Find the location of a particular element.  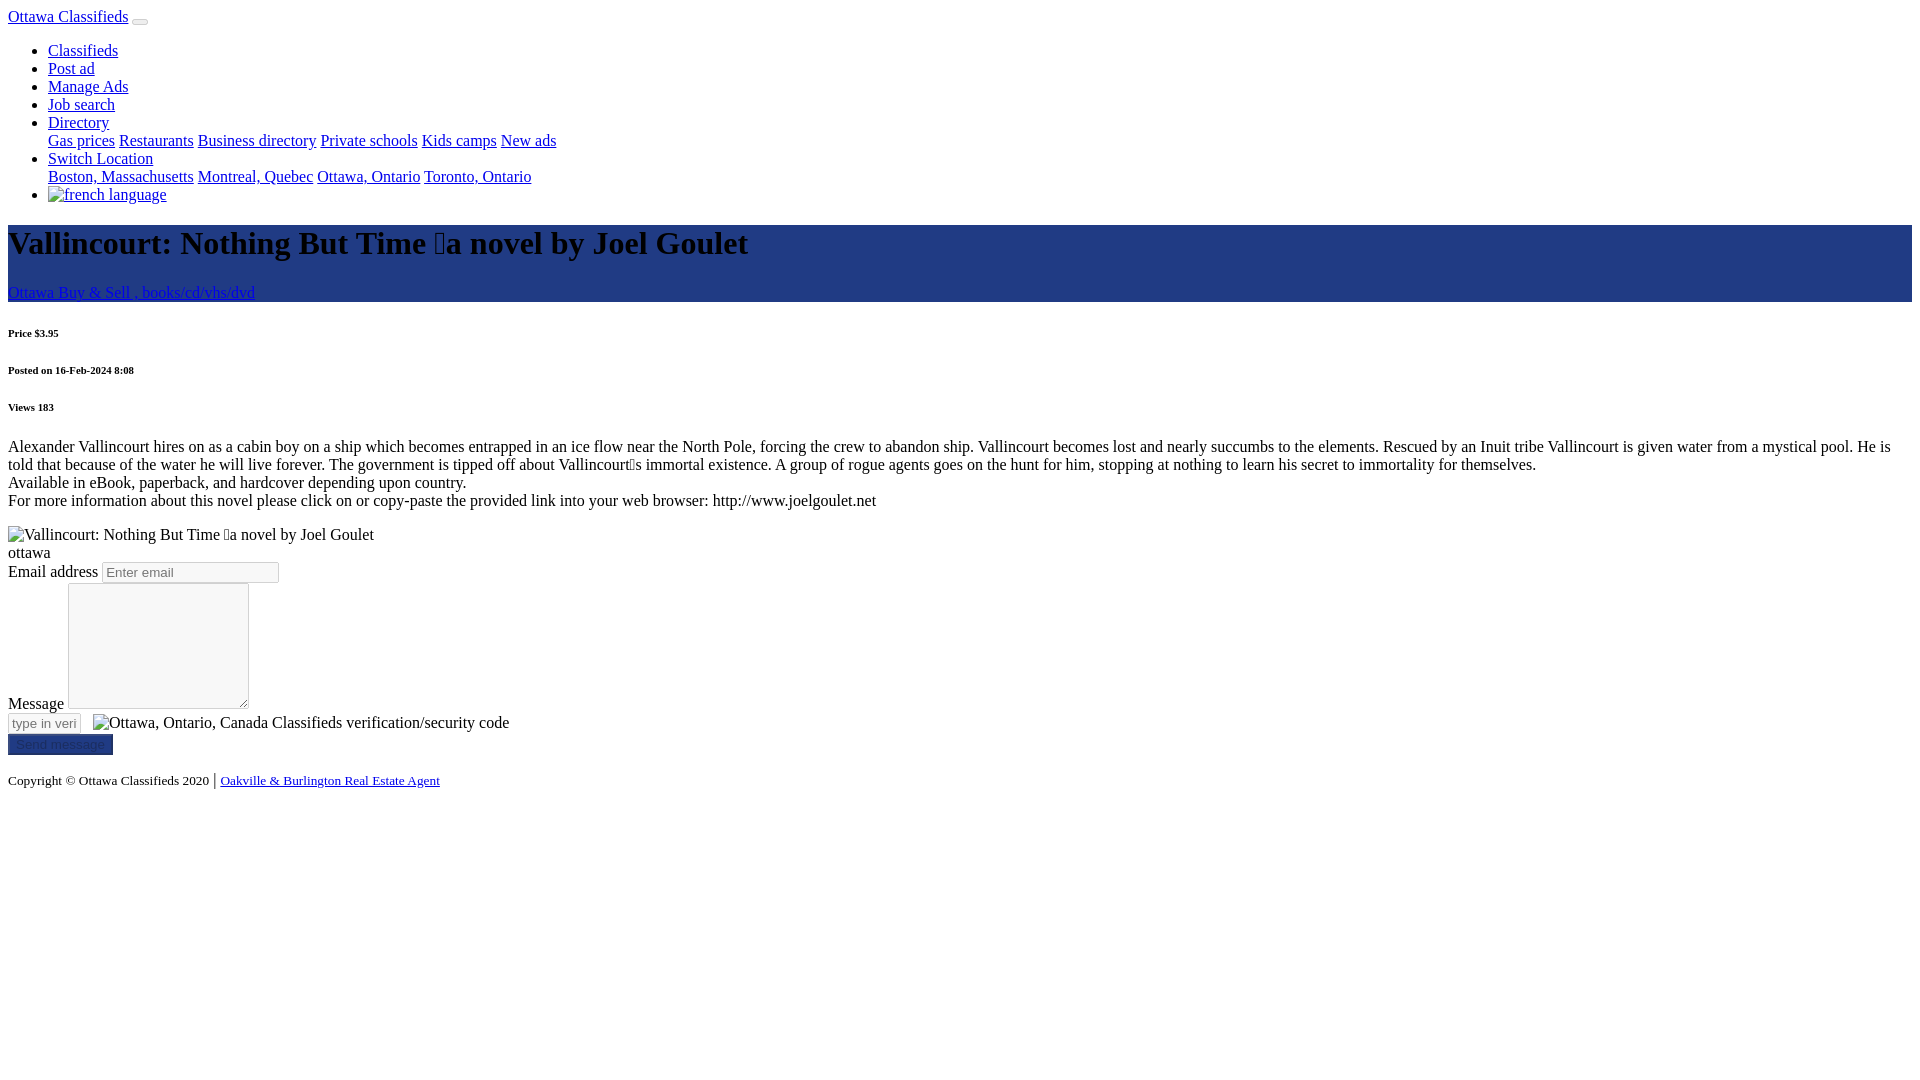

Post ad is located at coordinates (71, 68).